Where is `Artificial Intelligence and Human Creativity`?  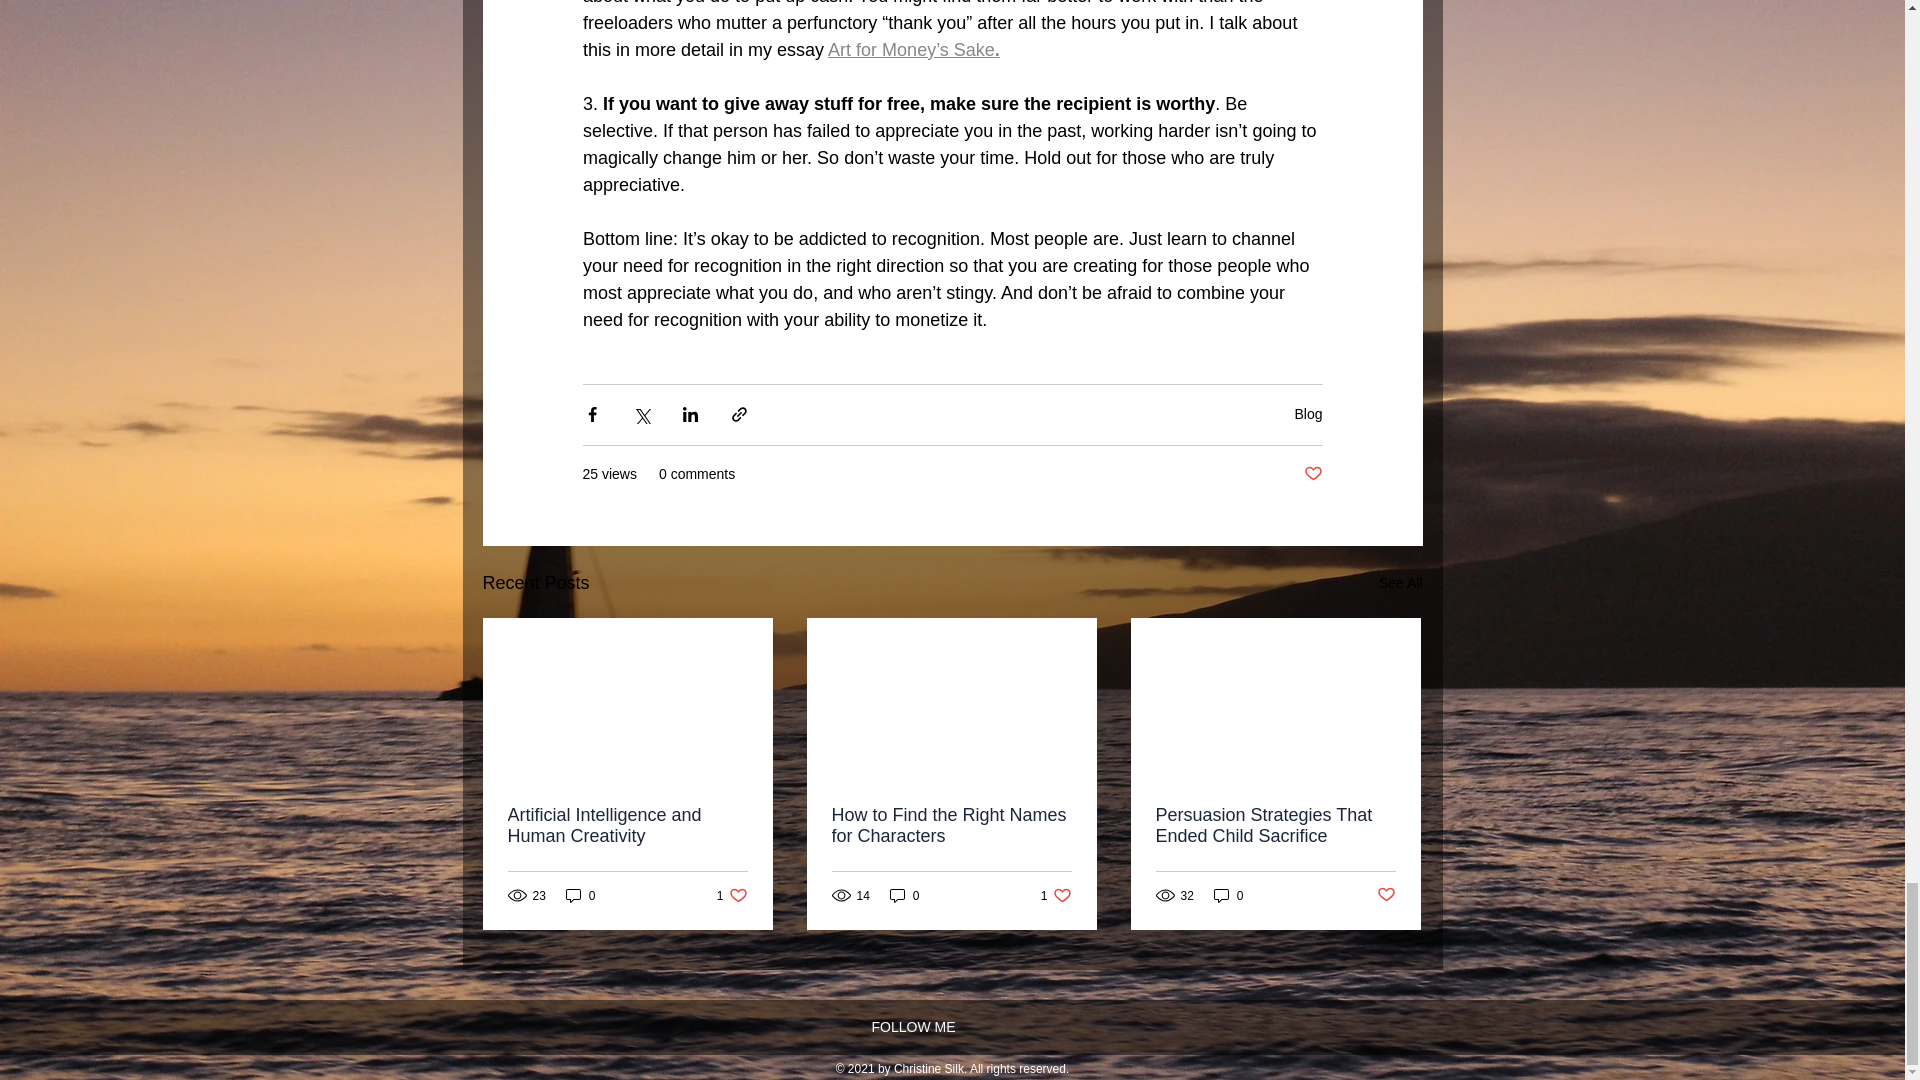
Artificial Intelligence and Human Creativity is located at coordinates (732, 895).